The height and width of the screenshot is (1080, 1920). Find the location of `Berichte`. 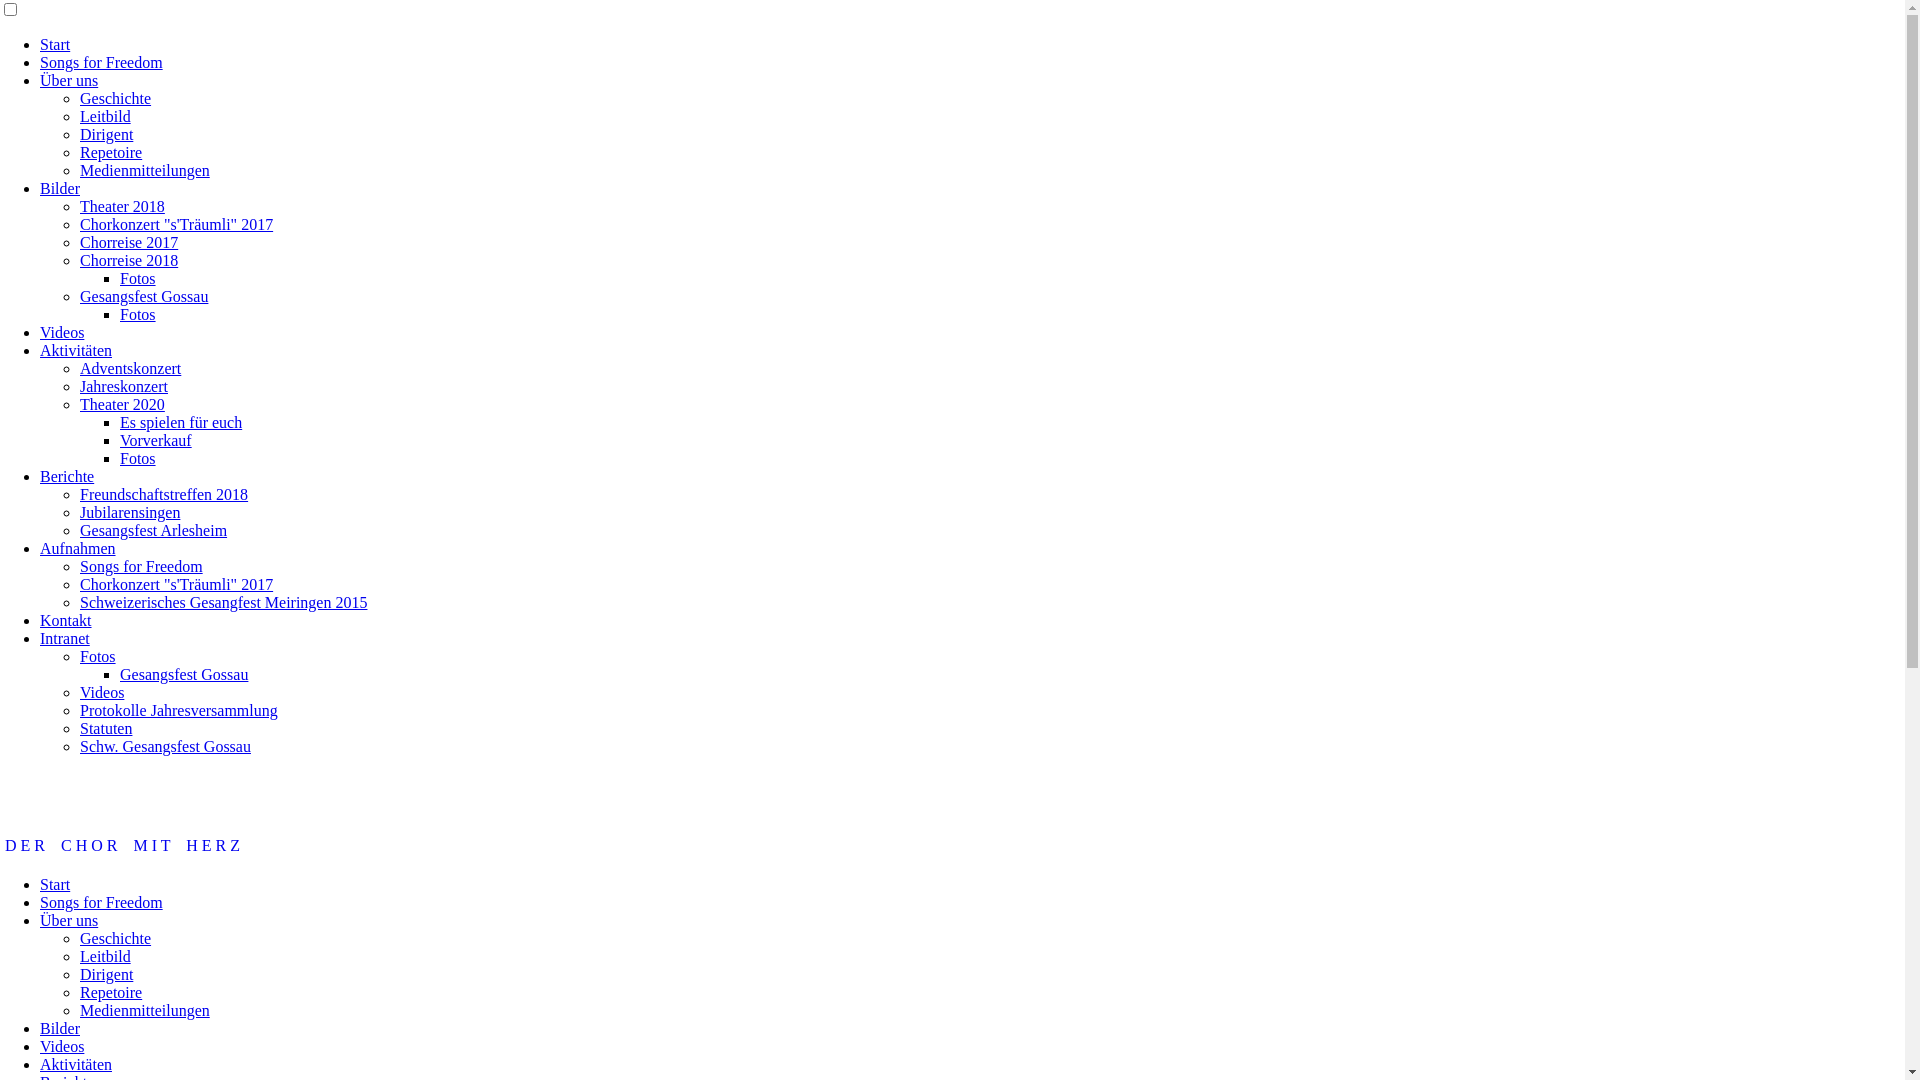

Berichte is located at coordinates (67, 476).